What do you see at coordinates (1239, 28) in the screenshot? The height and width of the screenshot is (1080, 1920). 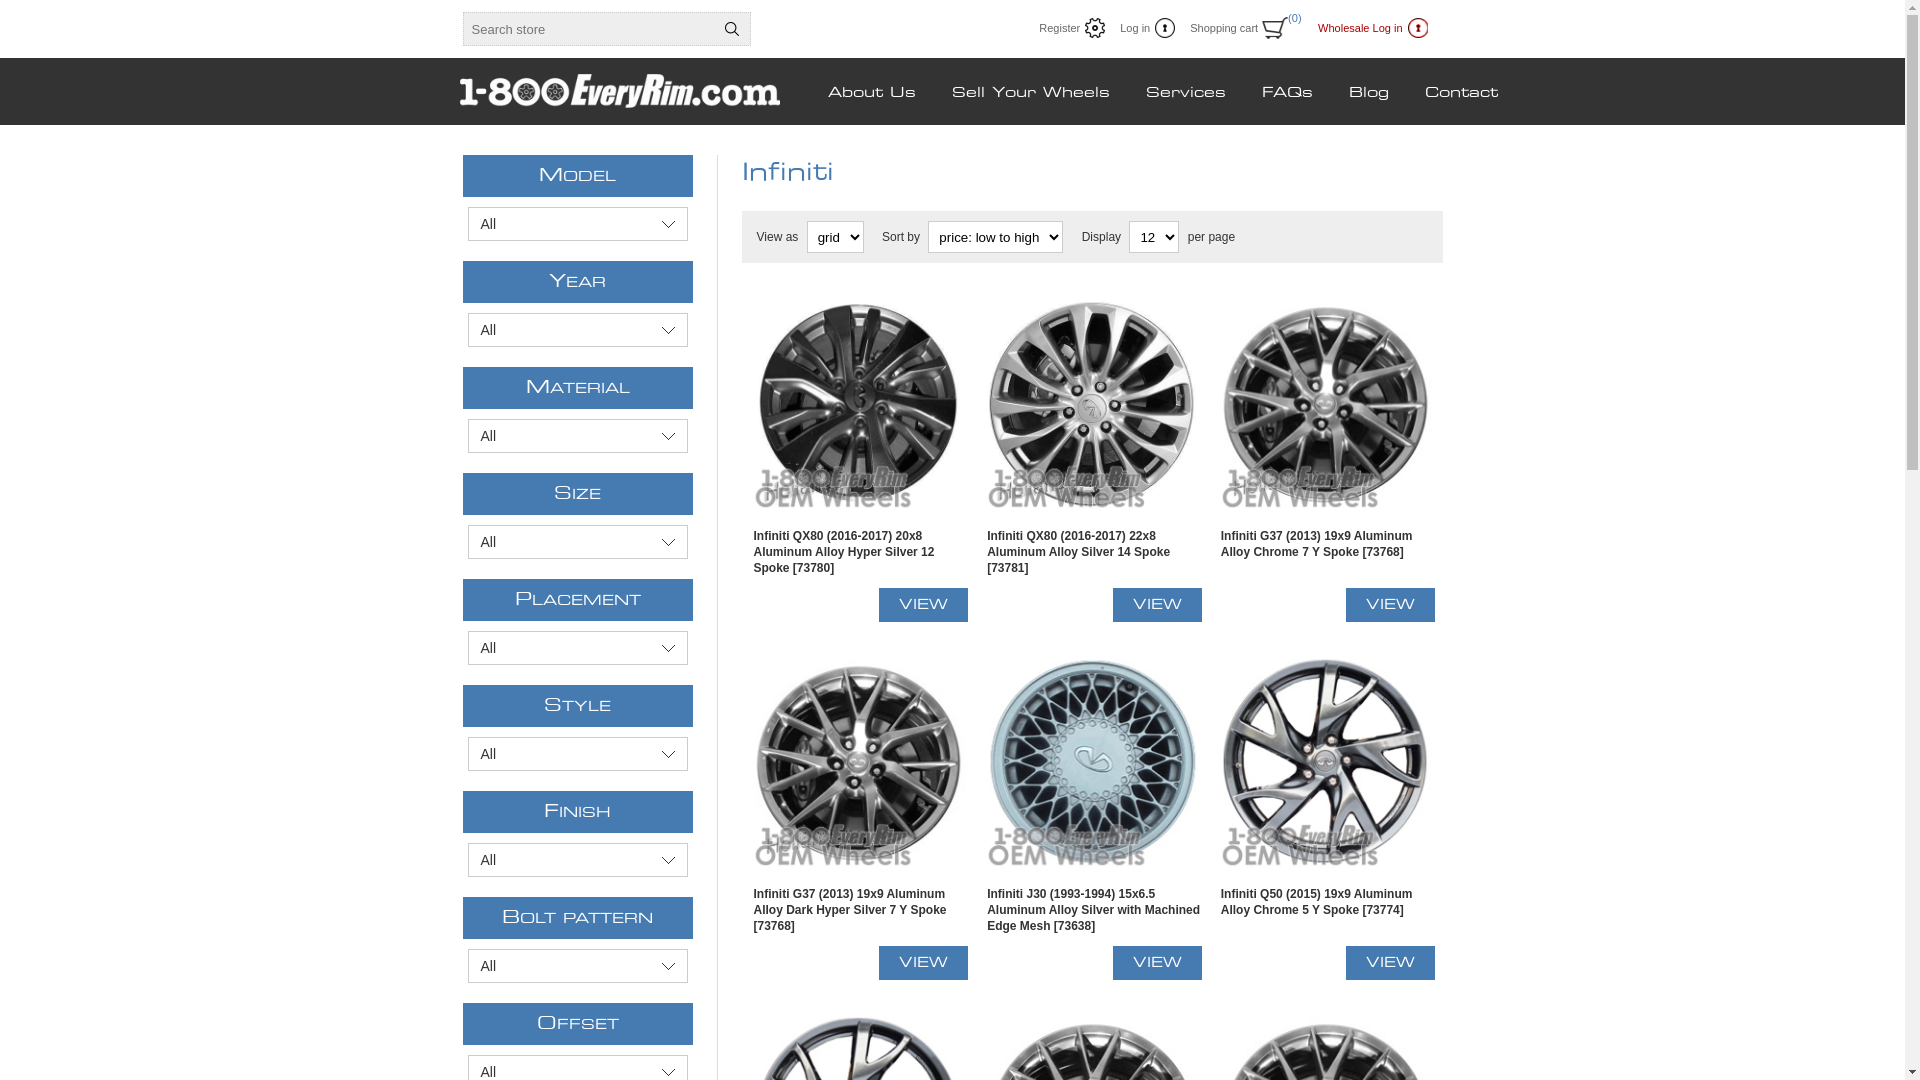 I see `Shopping cart
(0)` at bounding box center [1239, 28].